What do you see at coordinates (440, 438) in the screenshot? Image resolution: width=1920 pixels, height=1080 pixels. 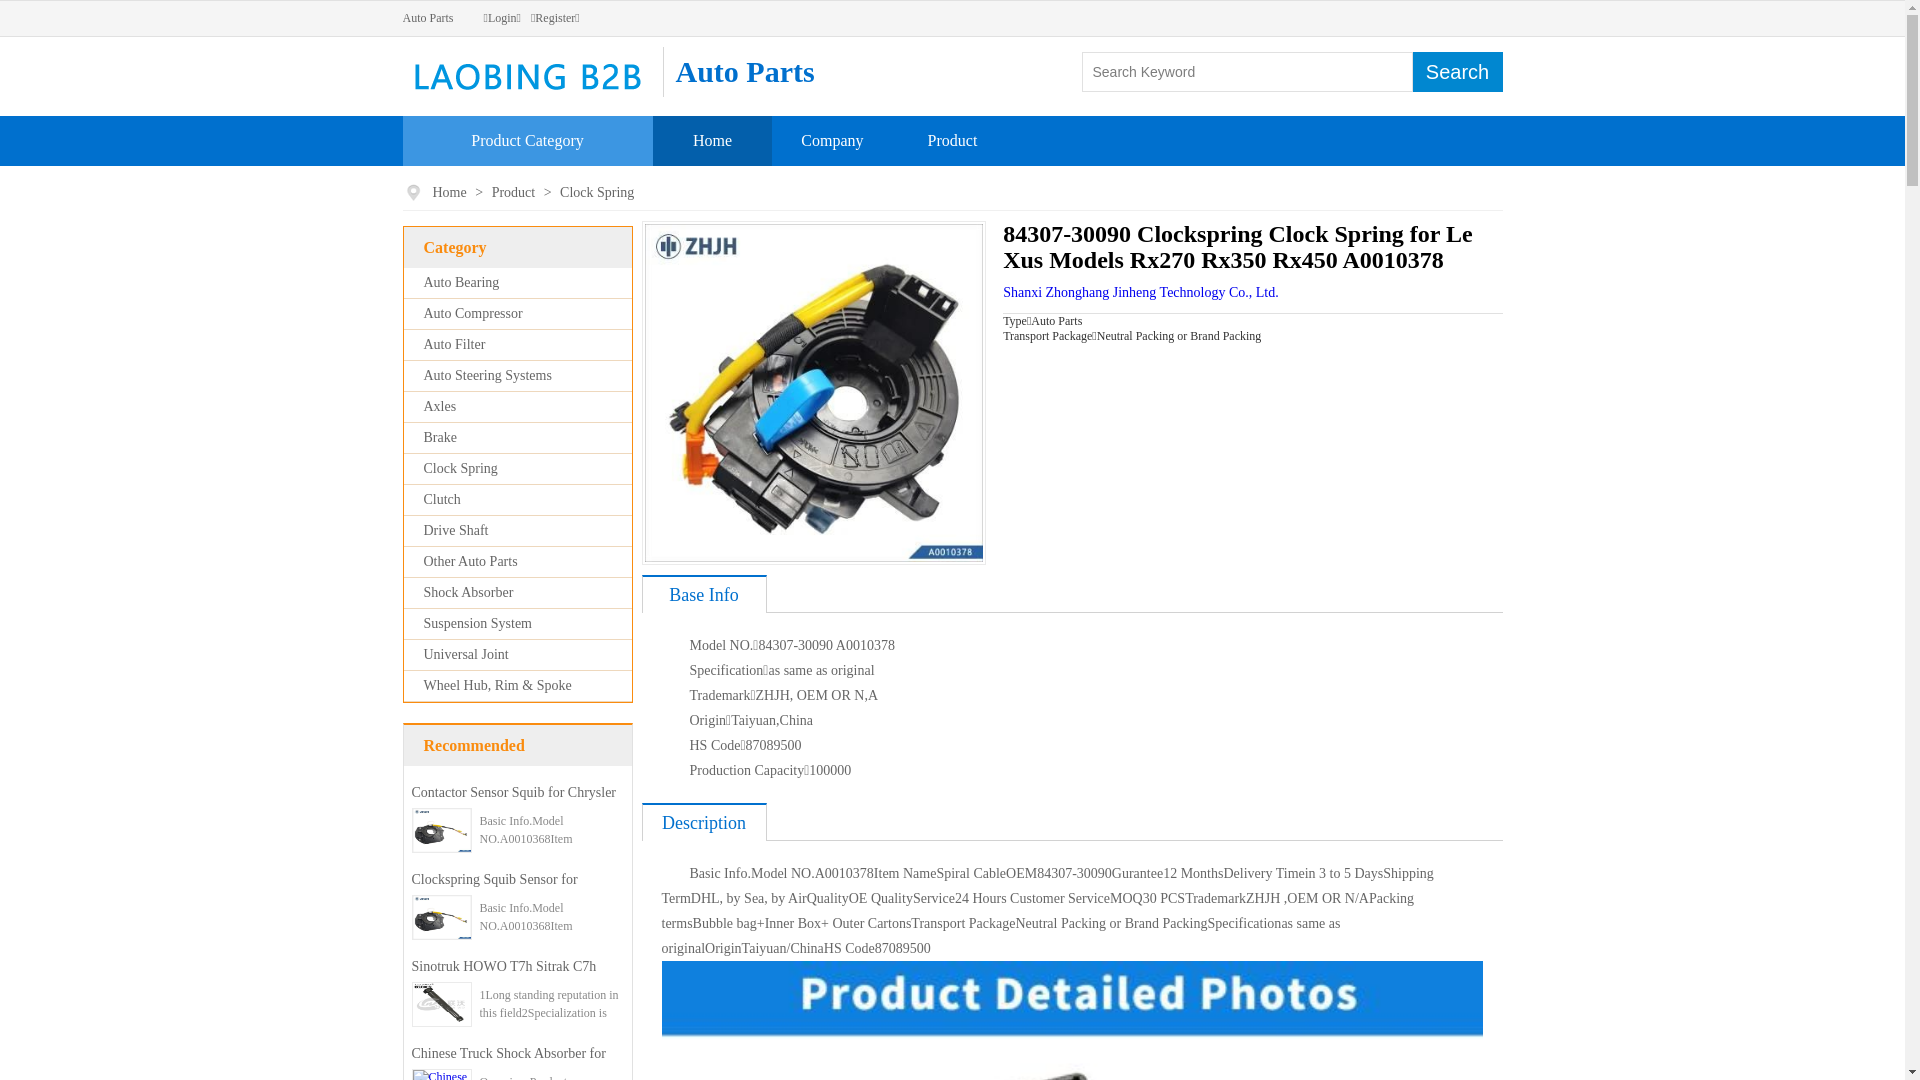 I see `Brake` at bounding box center [440, 438].